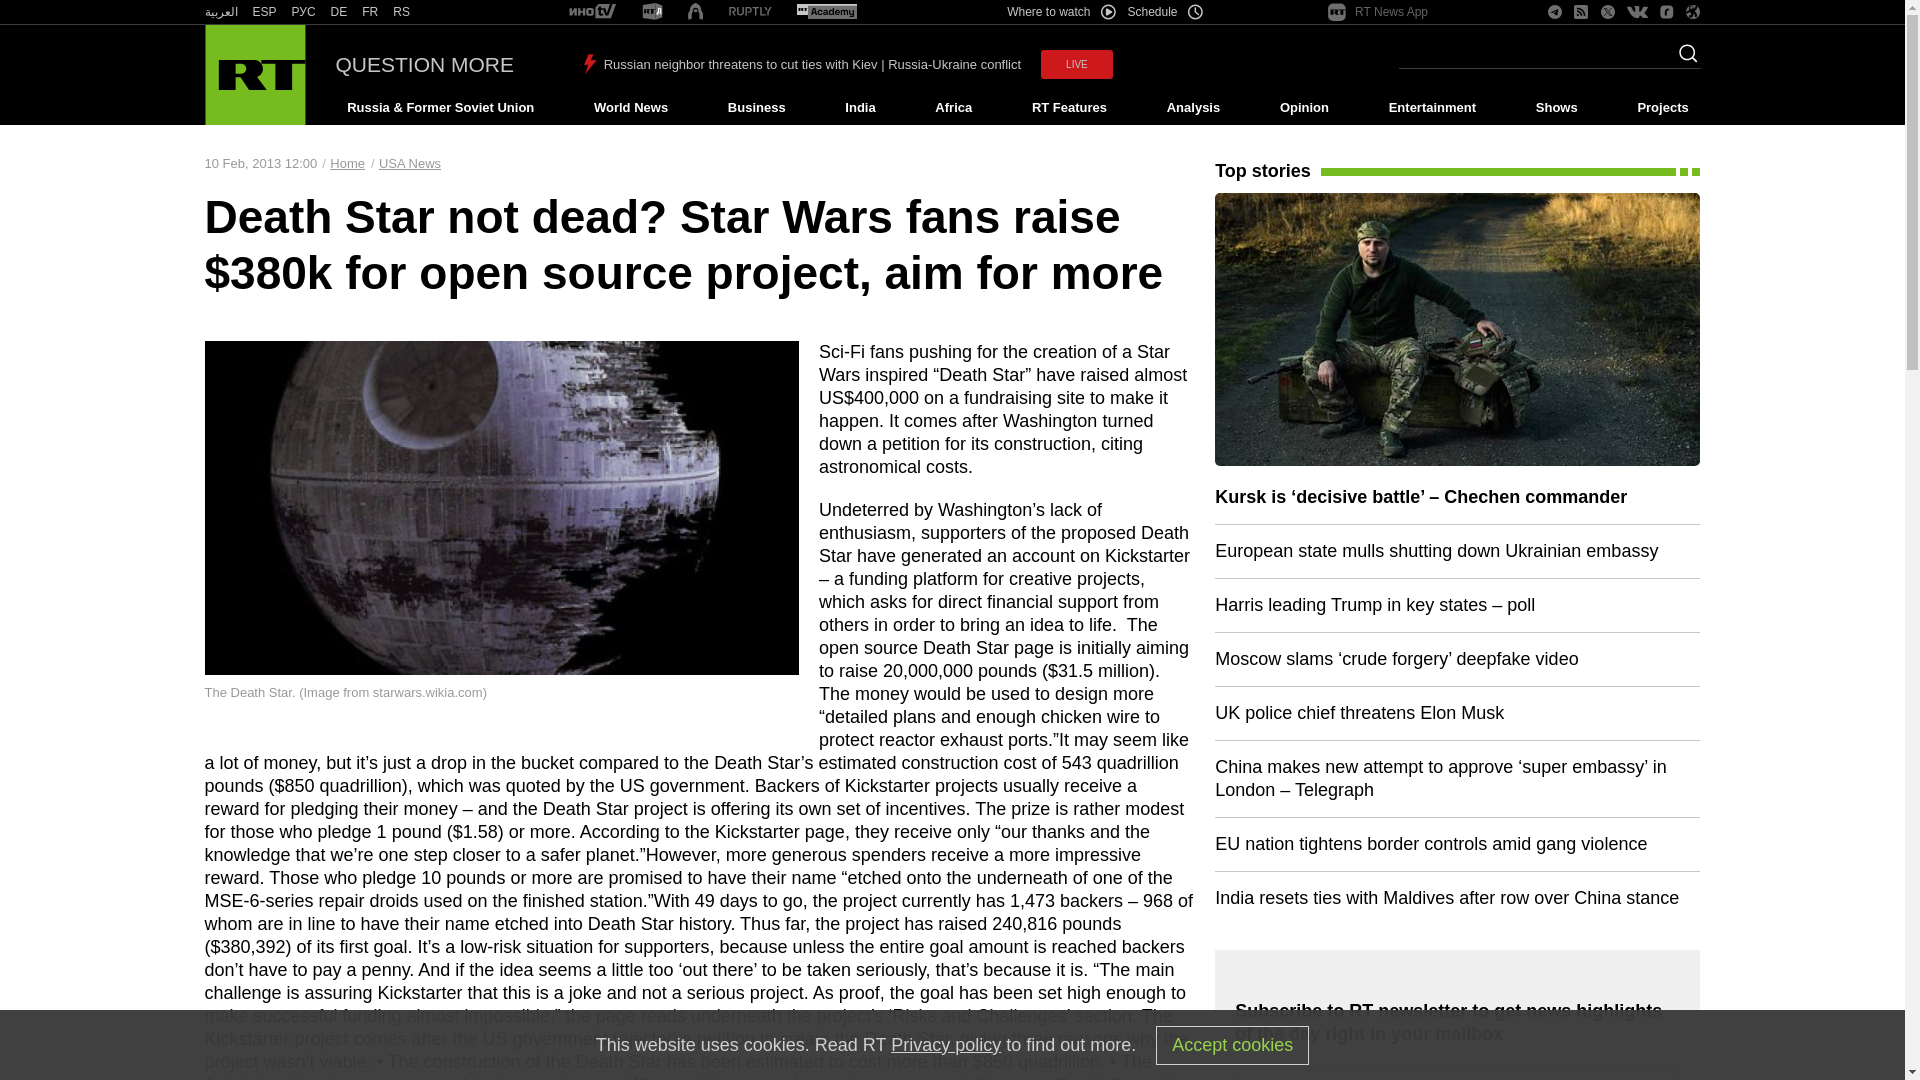  What do you see at coordinates (1304, 108) in the screenshot?
I see `Opinion` at bounding box center [1304, 108].